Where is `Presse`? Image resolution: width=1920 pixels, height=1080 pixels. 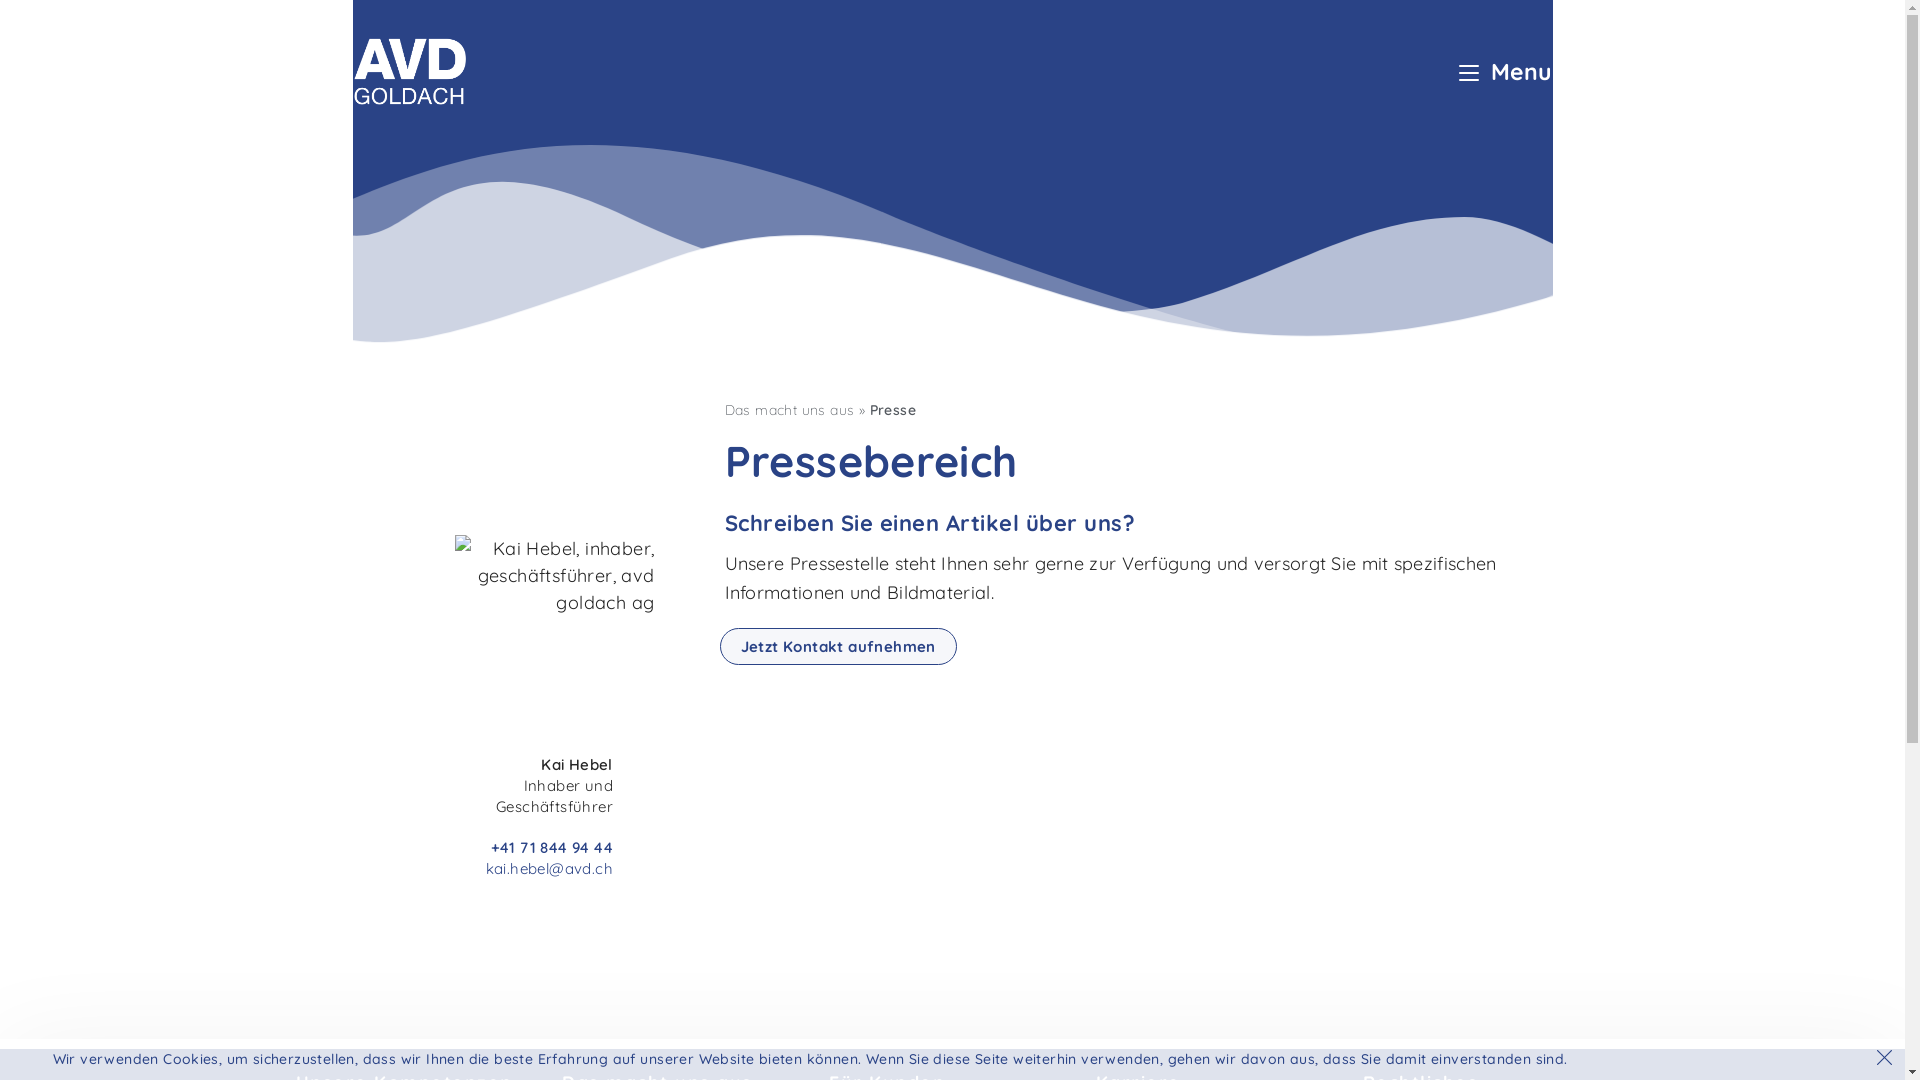
Presse is located at coordinates (893, 410).